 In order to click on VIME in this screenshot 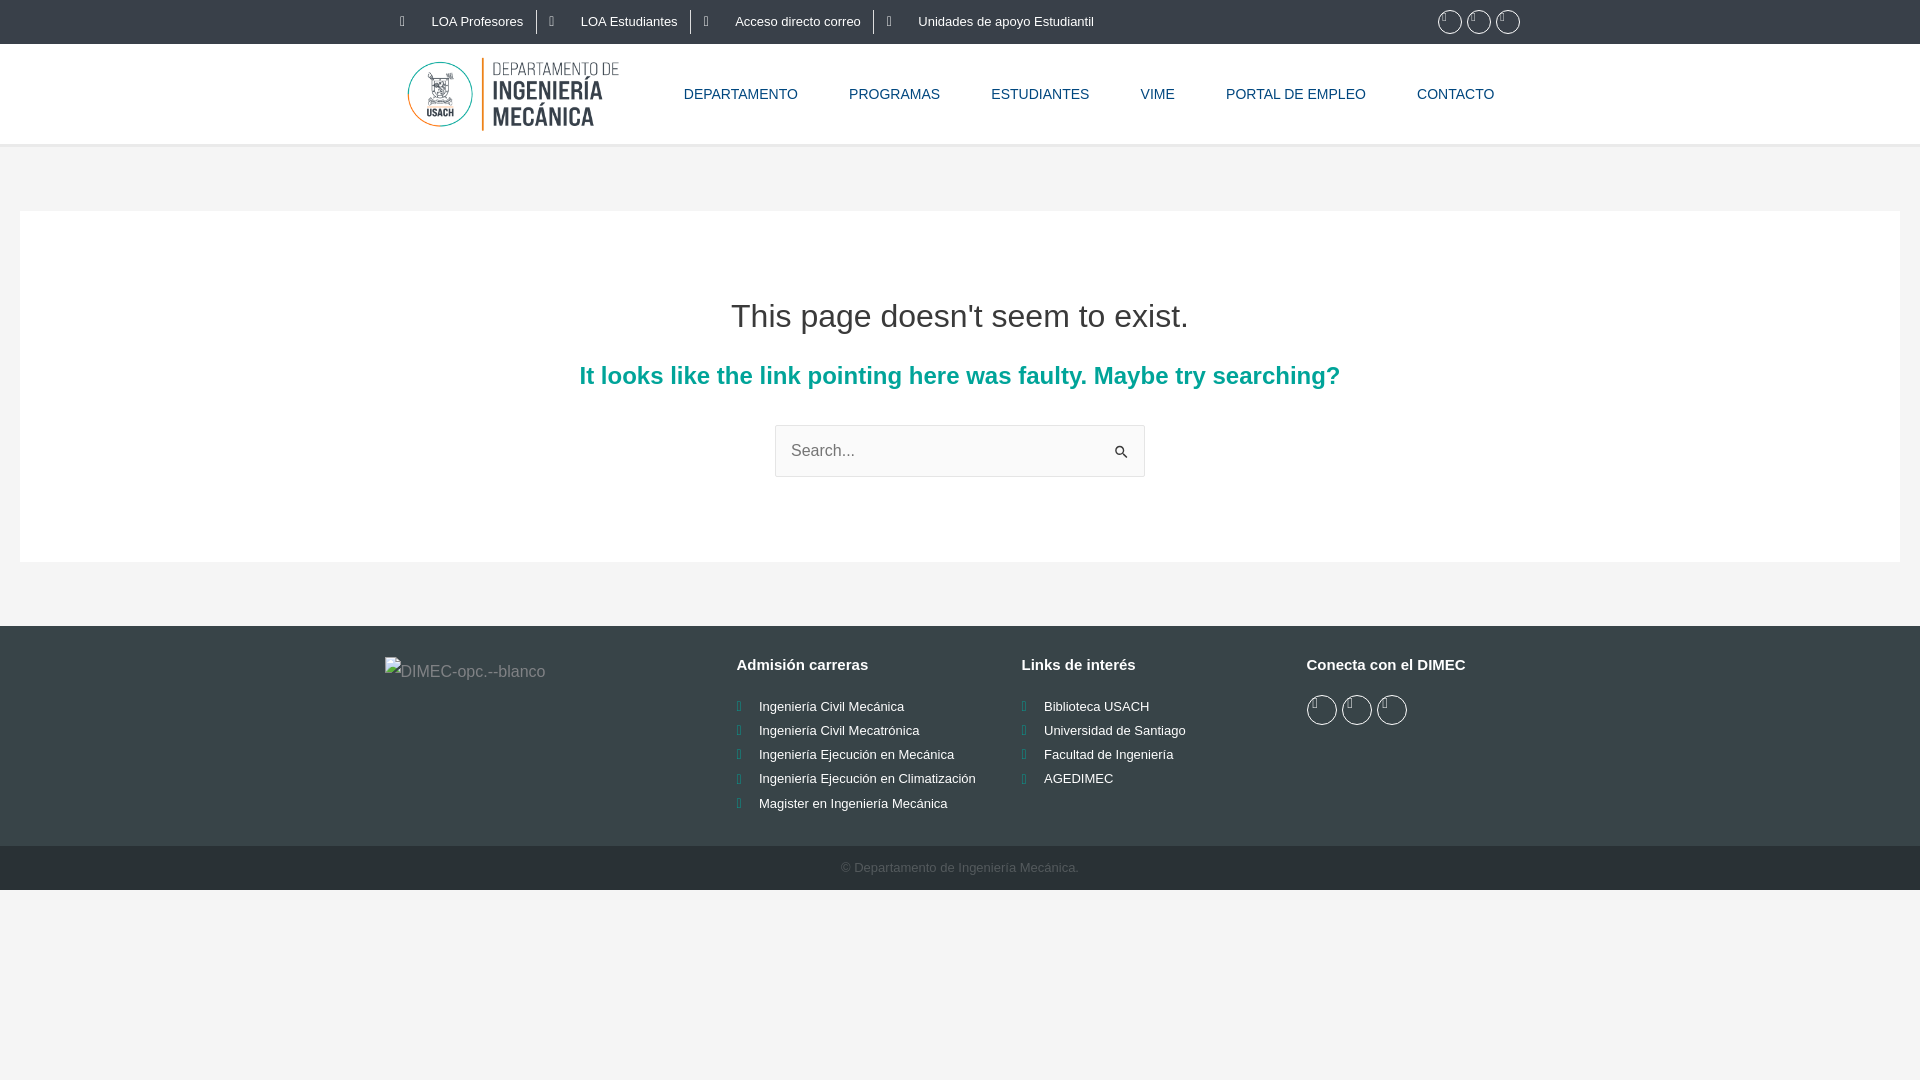, I will do `click(1158, 94)`.